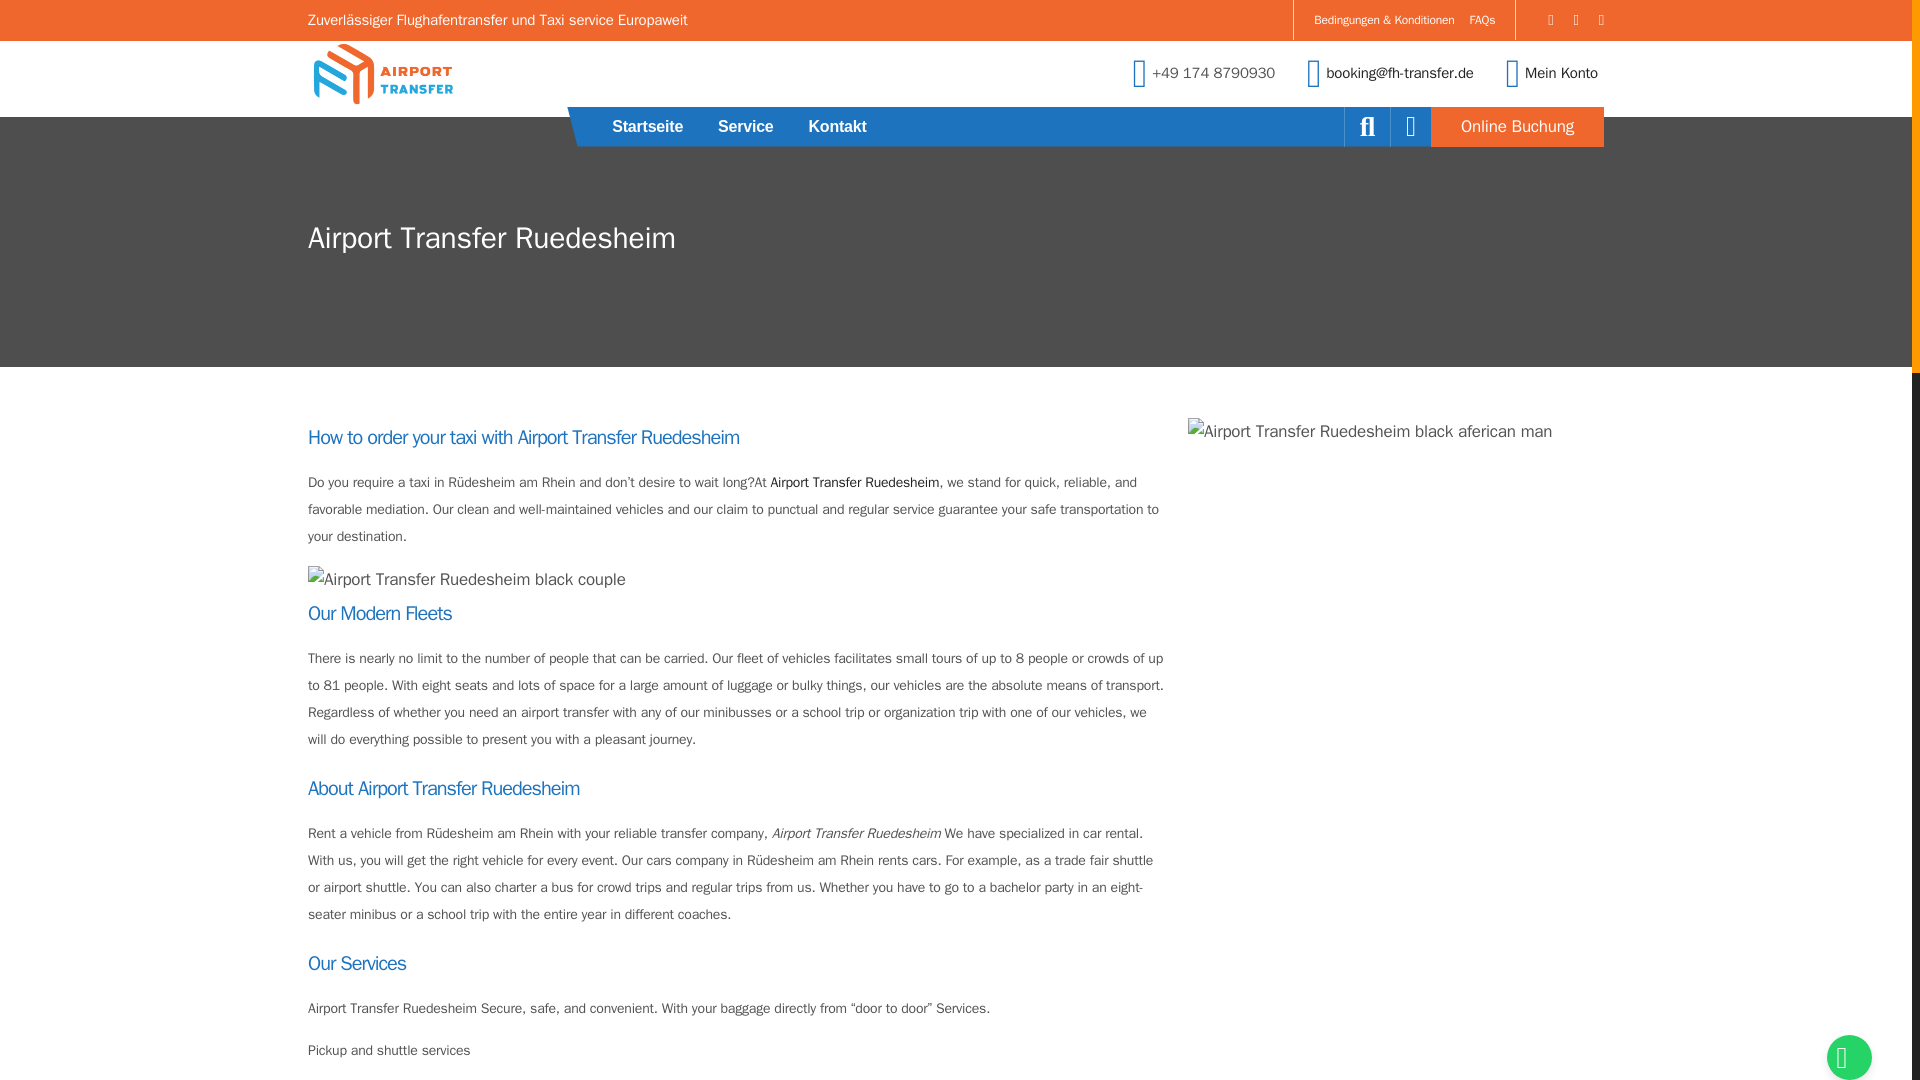 The image size is (1920, 1080). Describe the element at coordinates (1516, 125) in the screenshot. I see `Online Buchung` at that location.